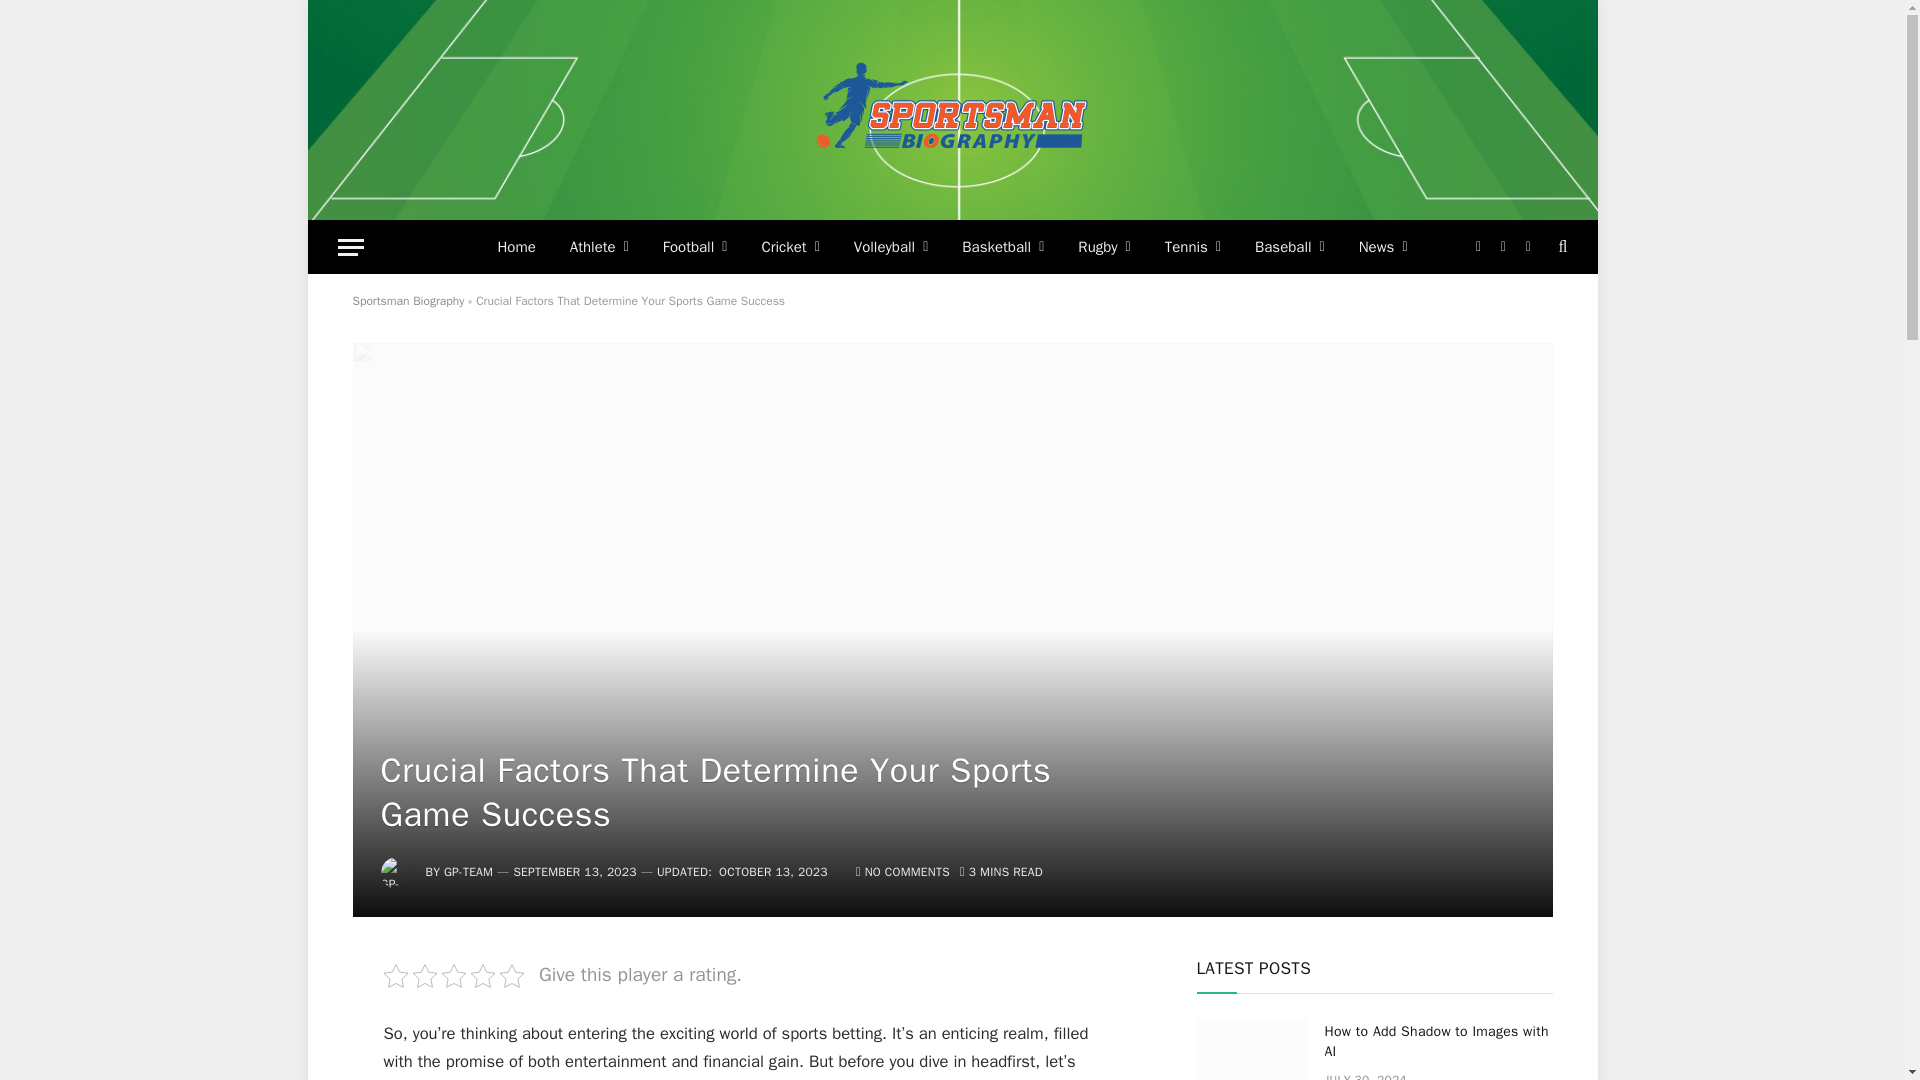 This screenshot has height=1080, width=1920. Describe the element at coordinates (598, 247) in the screenshot. I see `Athlete` at that location.